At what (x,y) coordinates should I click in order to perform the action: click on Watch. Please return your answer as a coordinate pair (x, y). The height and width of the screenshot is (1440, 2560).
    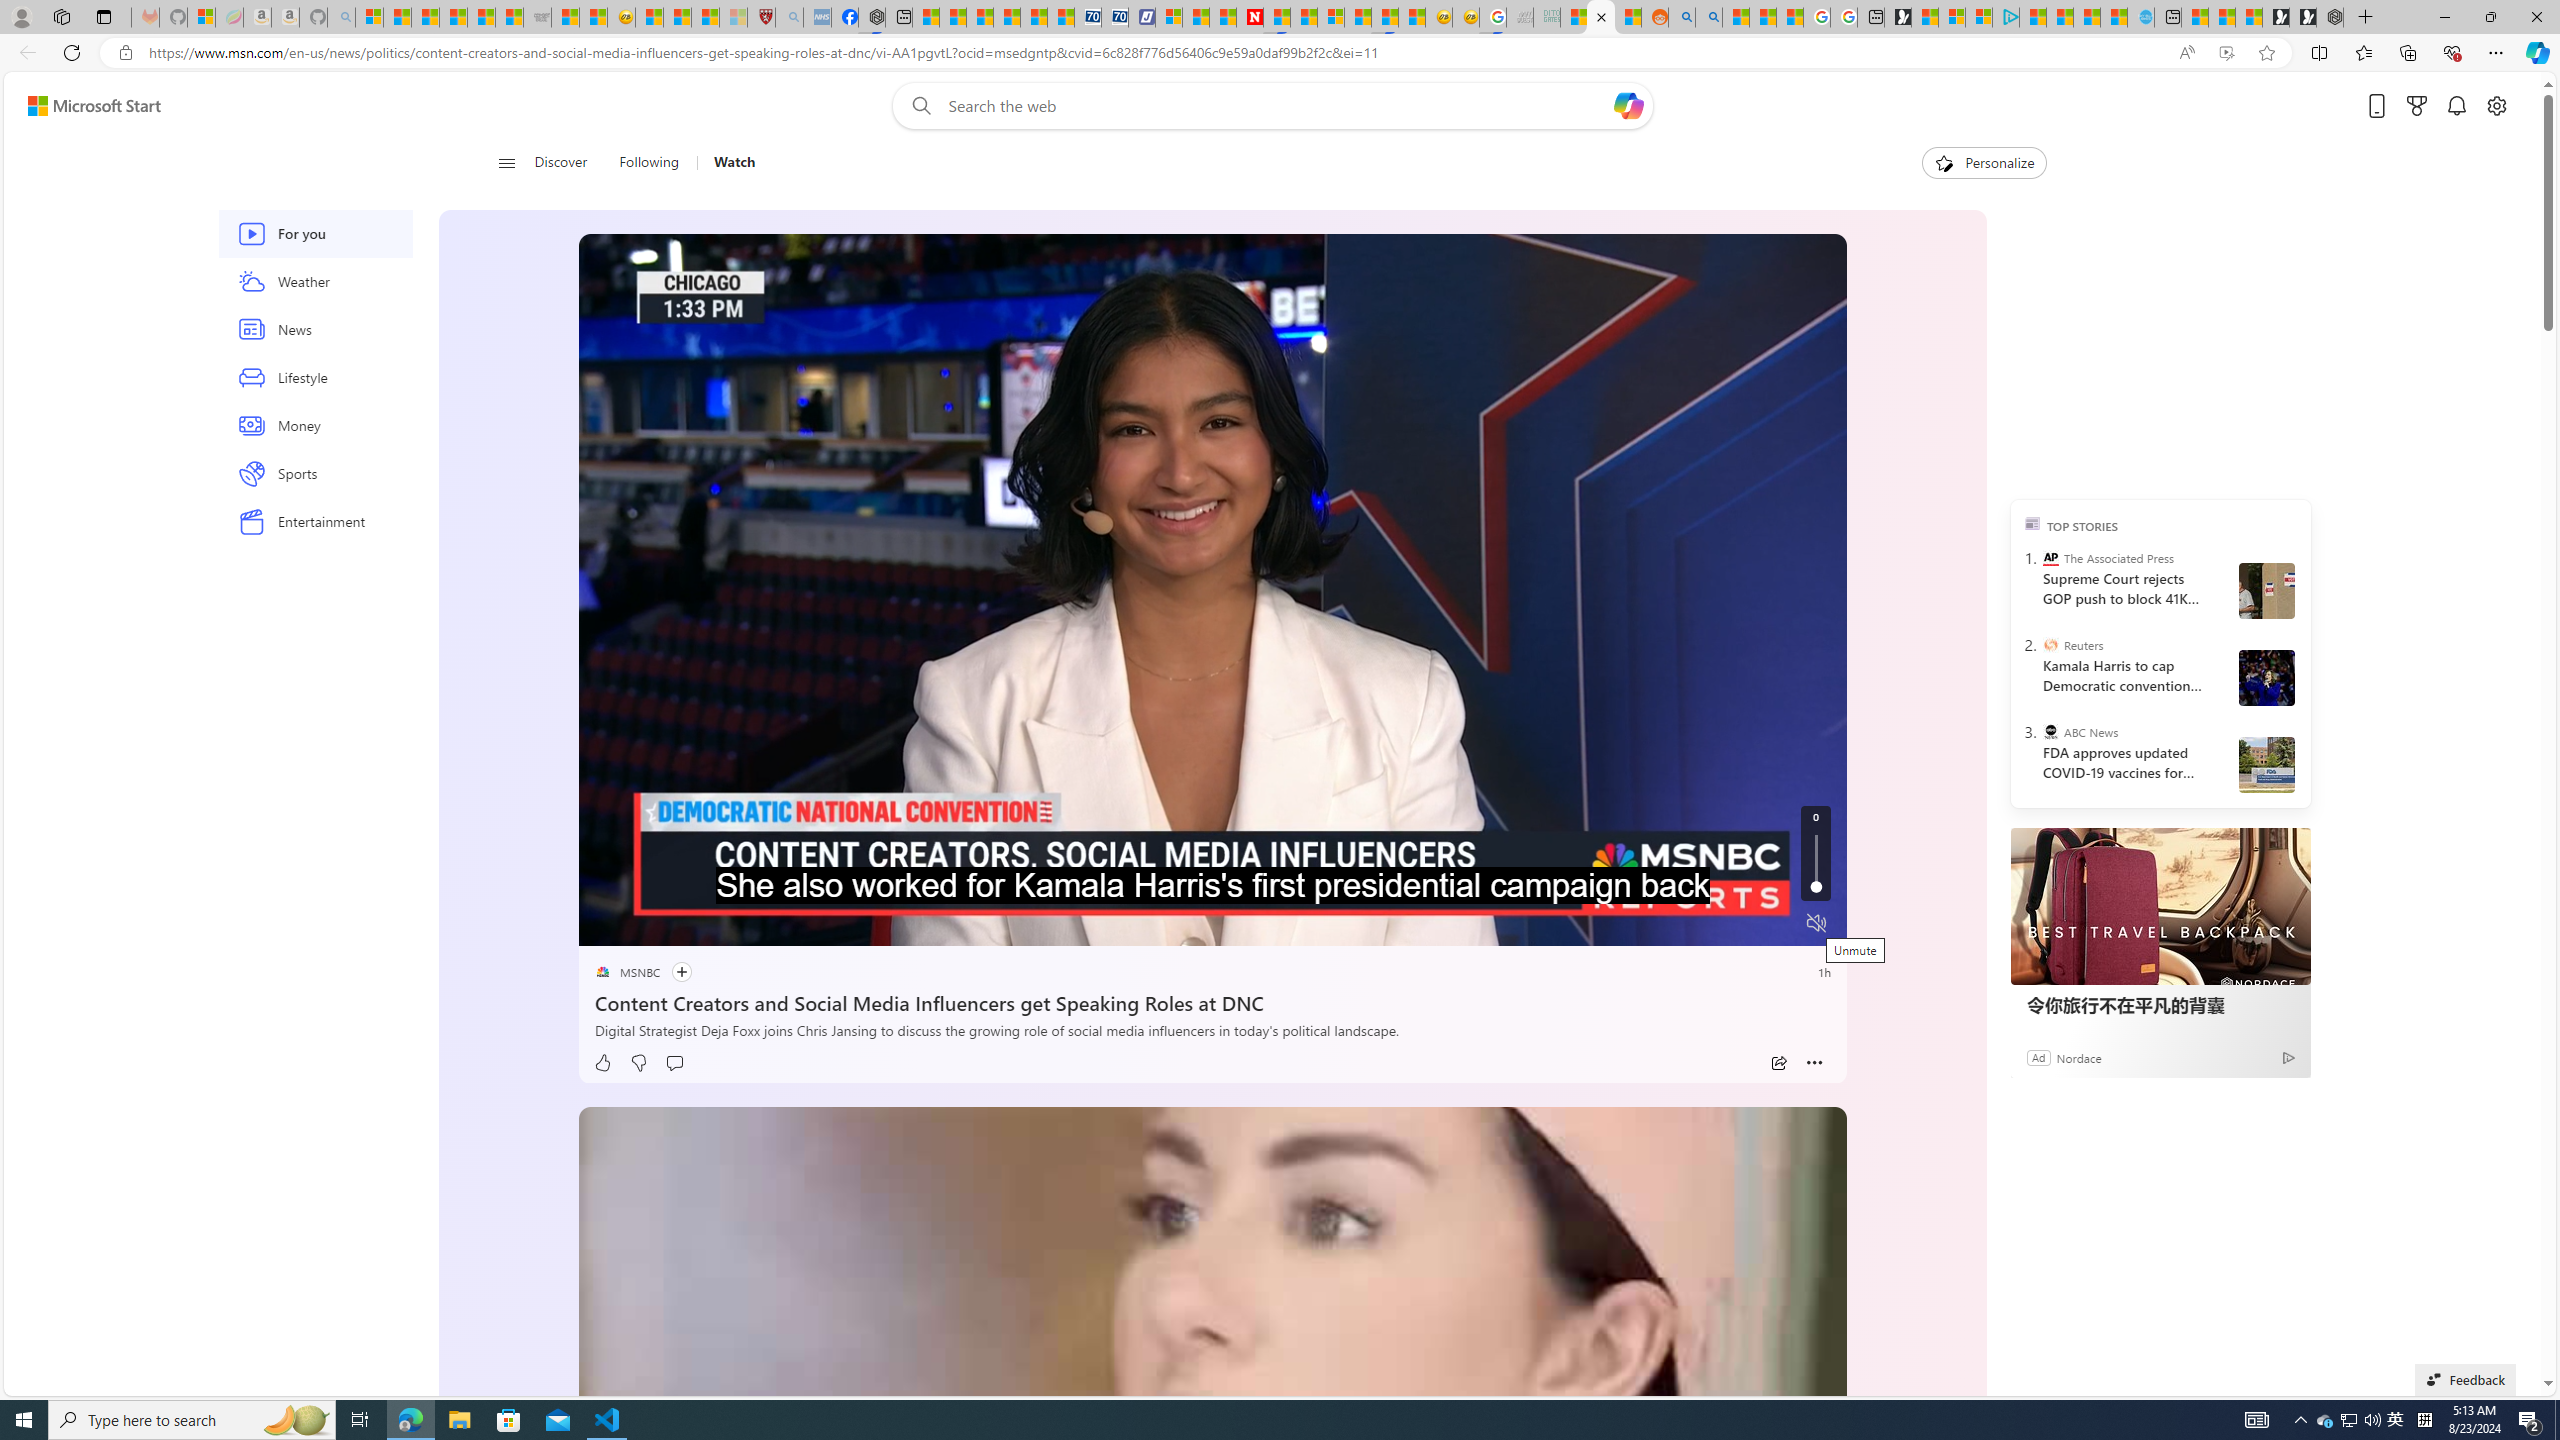
    Looking at the image, I should click on (734, 163).